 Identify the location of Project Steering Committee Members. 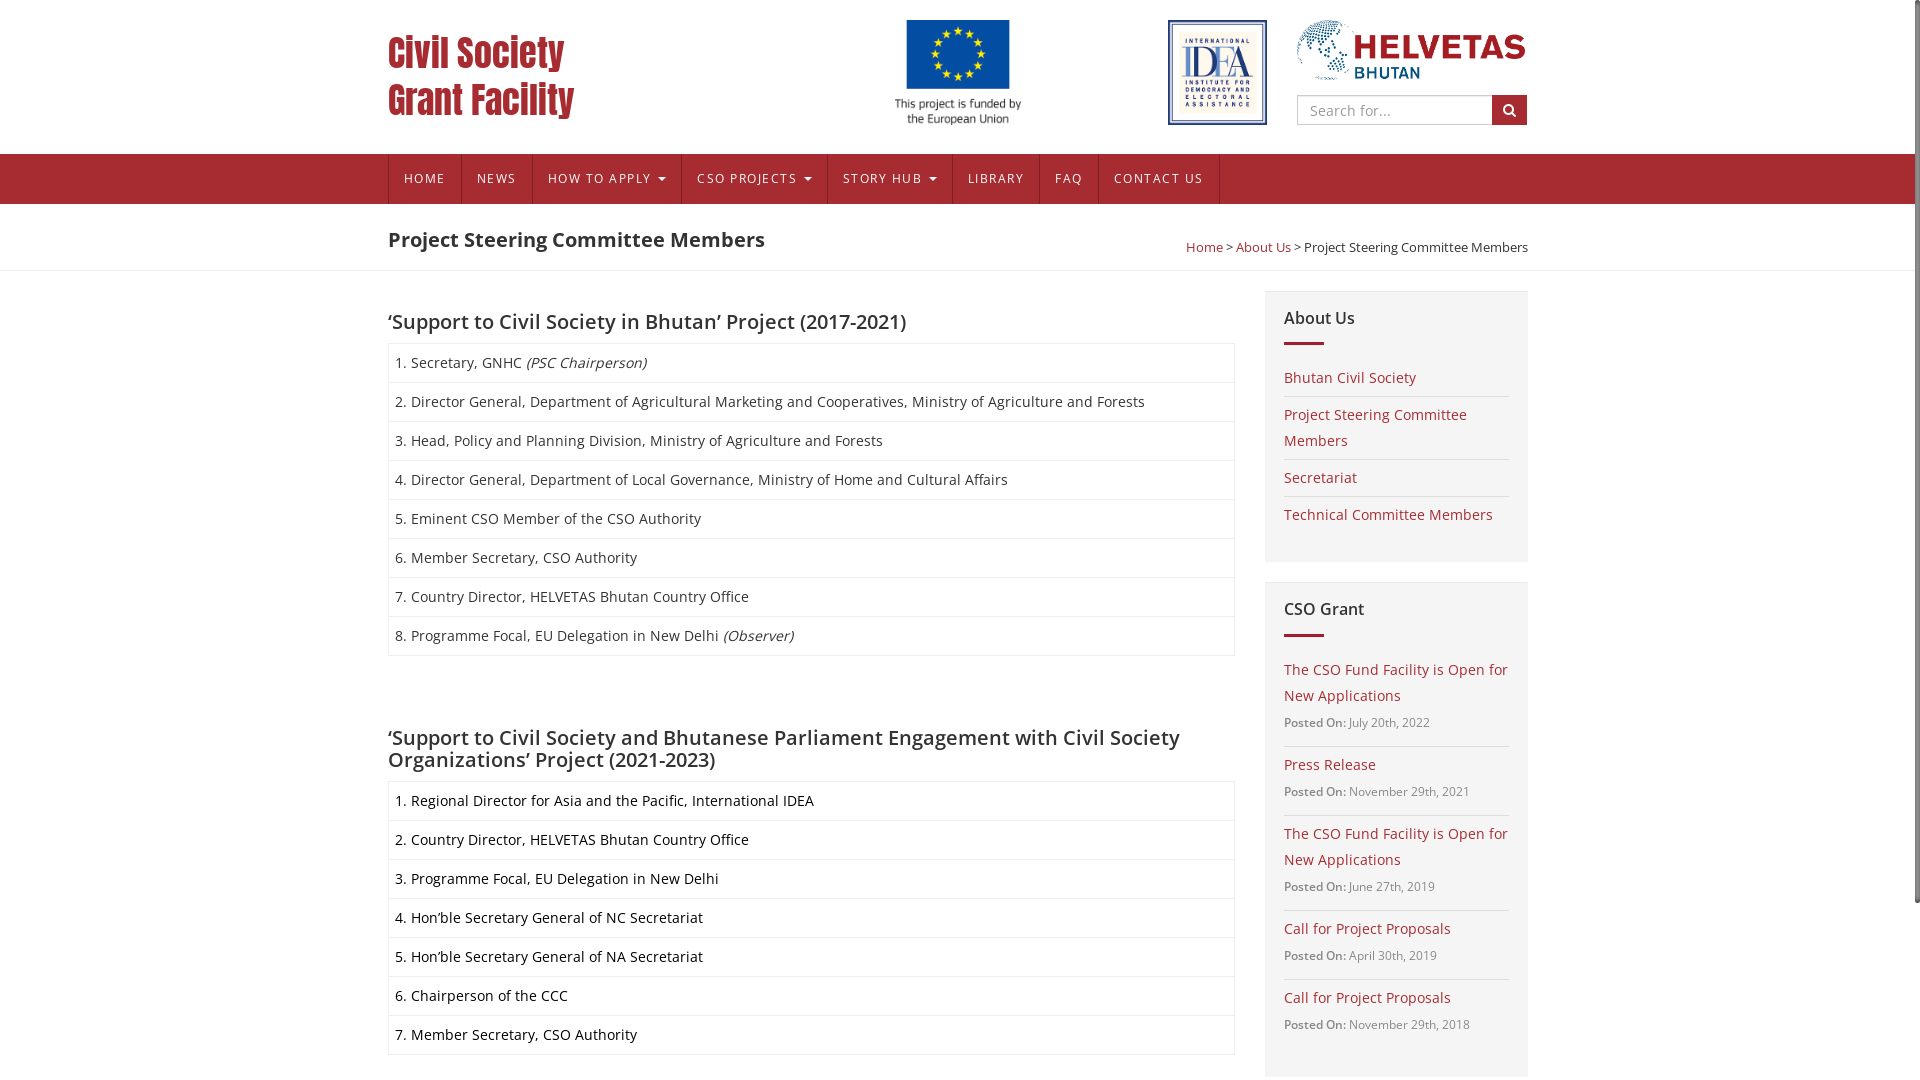
(1376, 428).